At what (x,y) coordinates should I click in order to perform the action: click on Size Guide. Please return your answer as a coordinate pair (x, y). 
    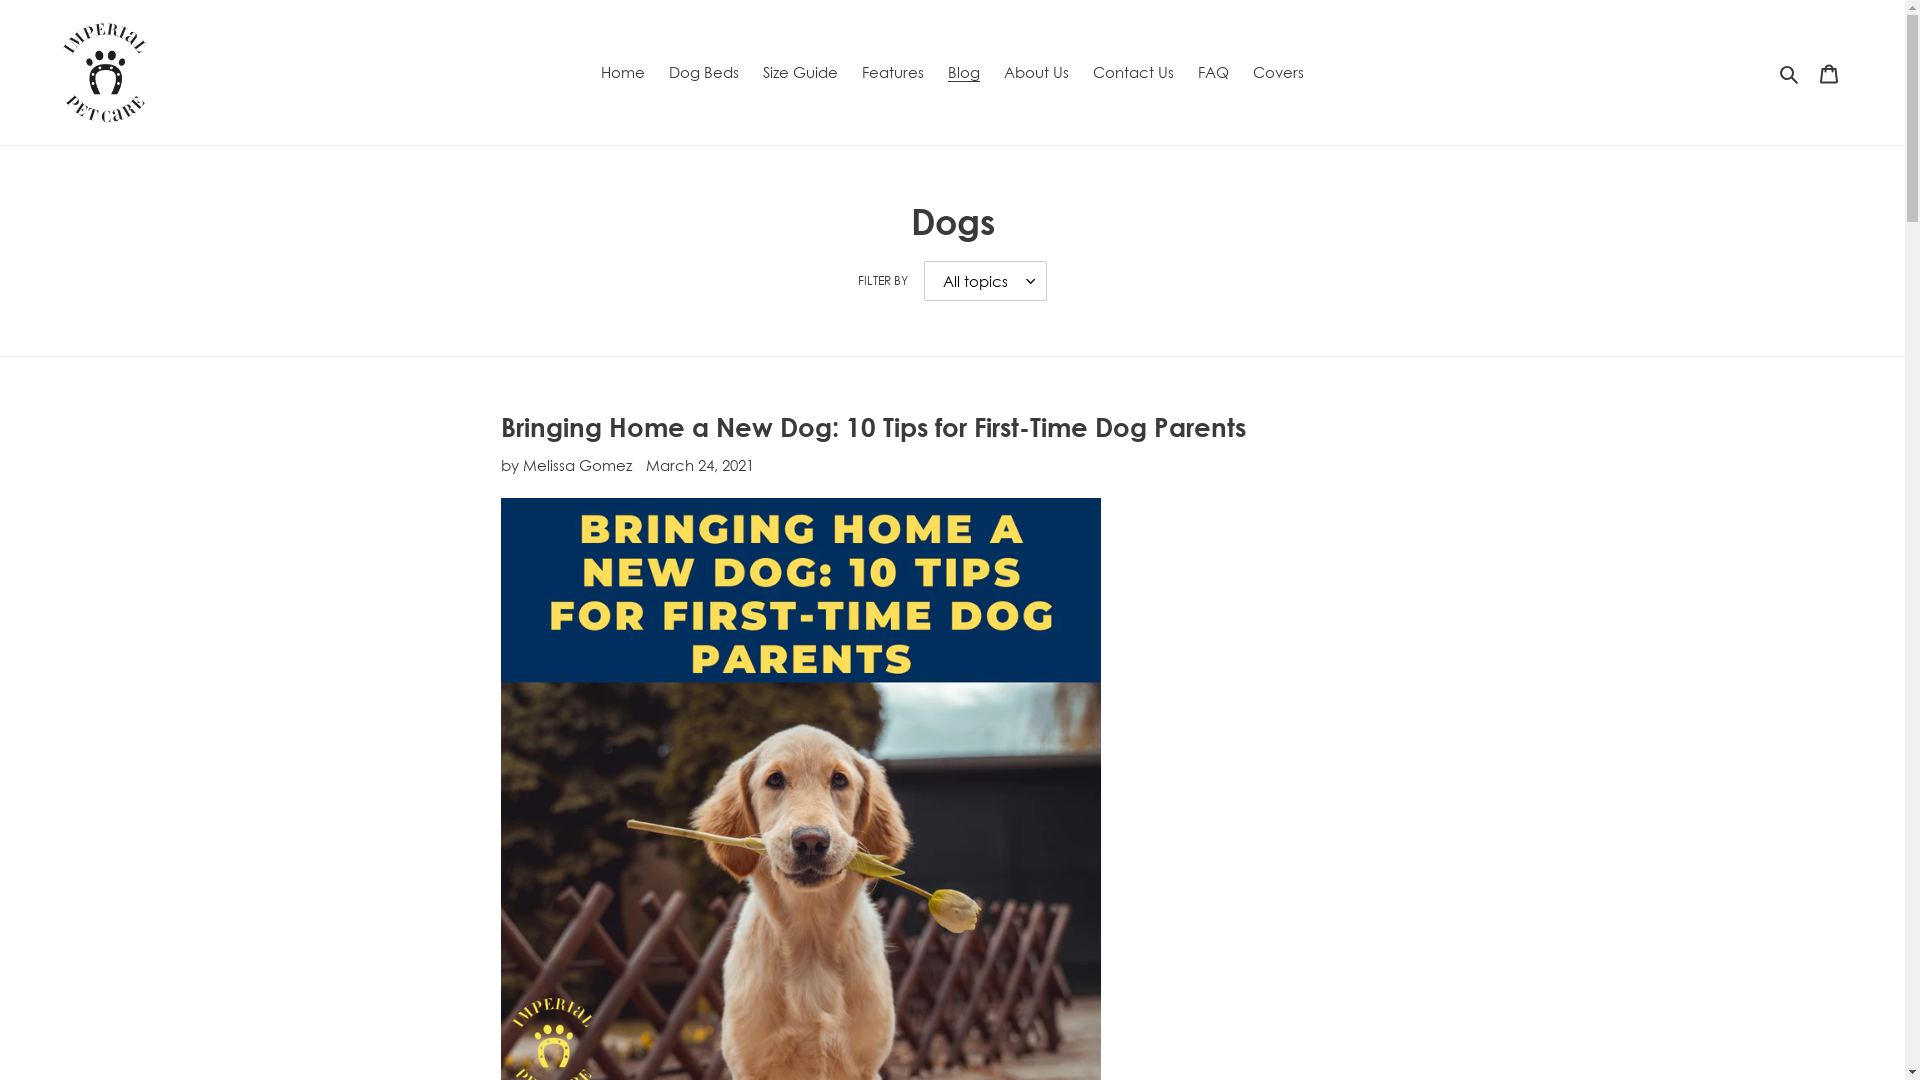
    Looking at the image, I should click on (800, 72).